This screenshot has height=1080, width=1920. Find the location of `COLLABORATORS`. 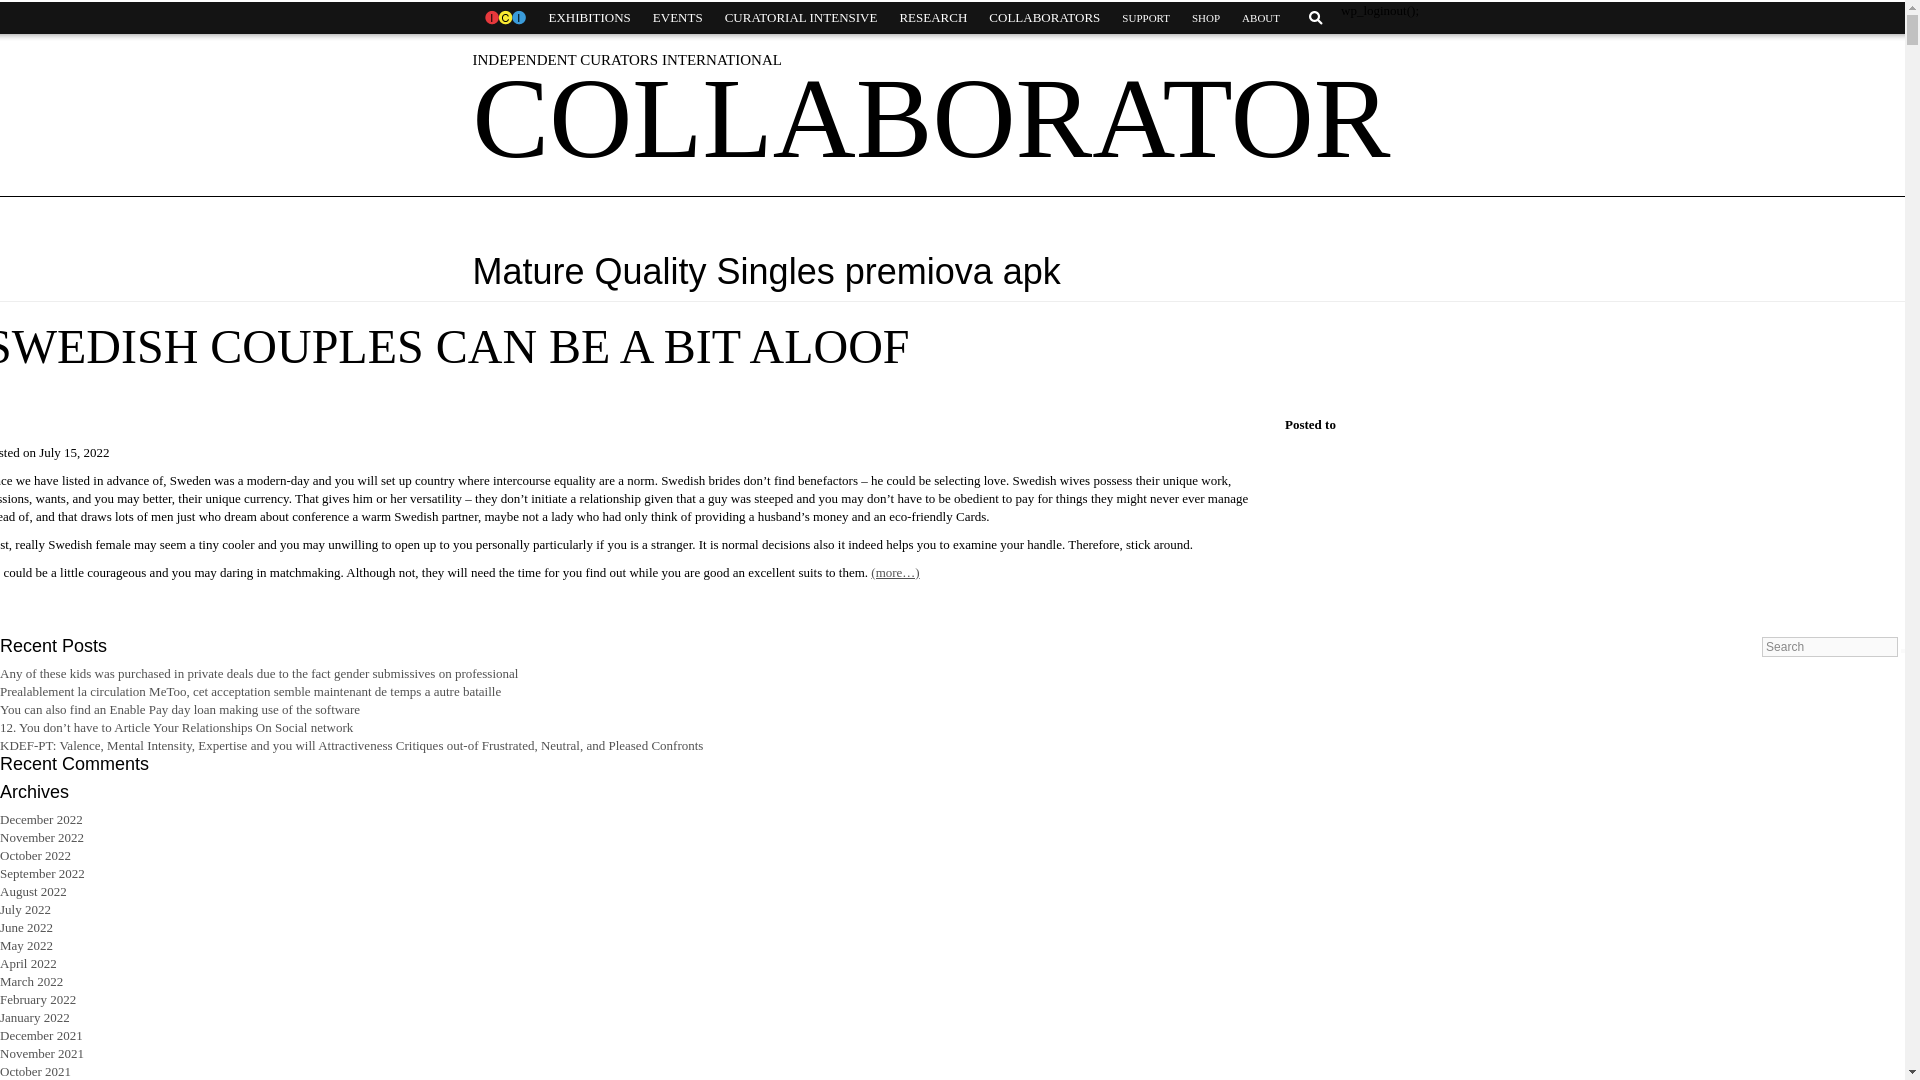

COLLABORATORS is located at coordinates (1044, 18).